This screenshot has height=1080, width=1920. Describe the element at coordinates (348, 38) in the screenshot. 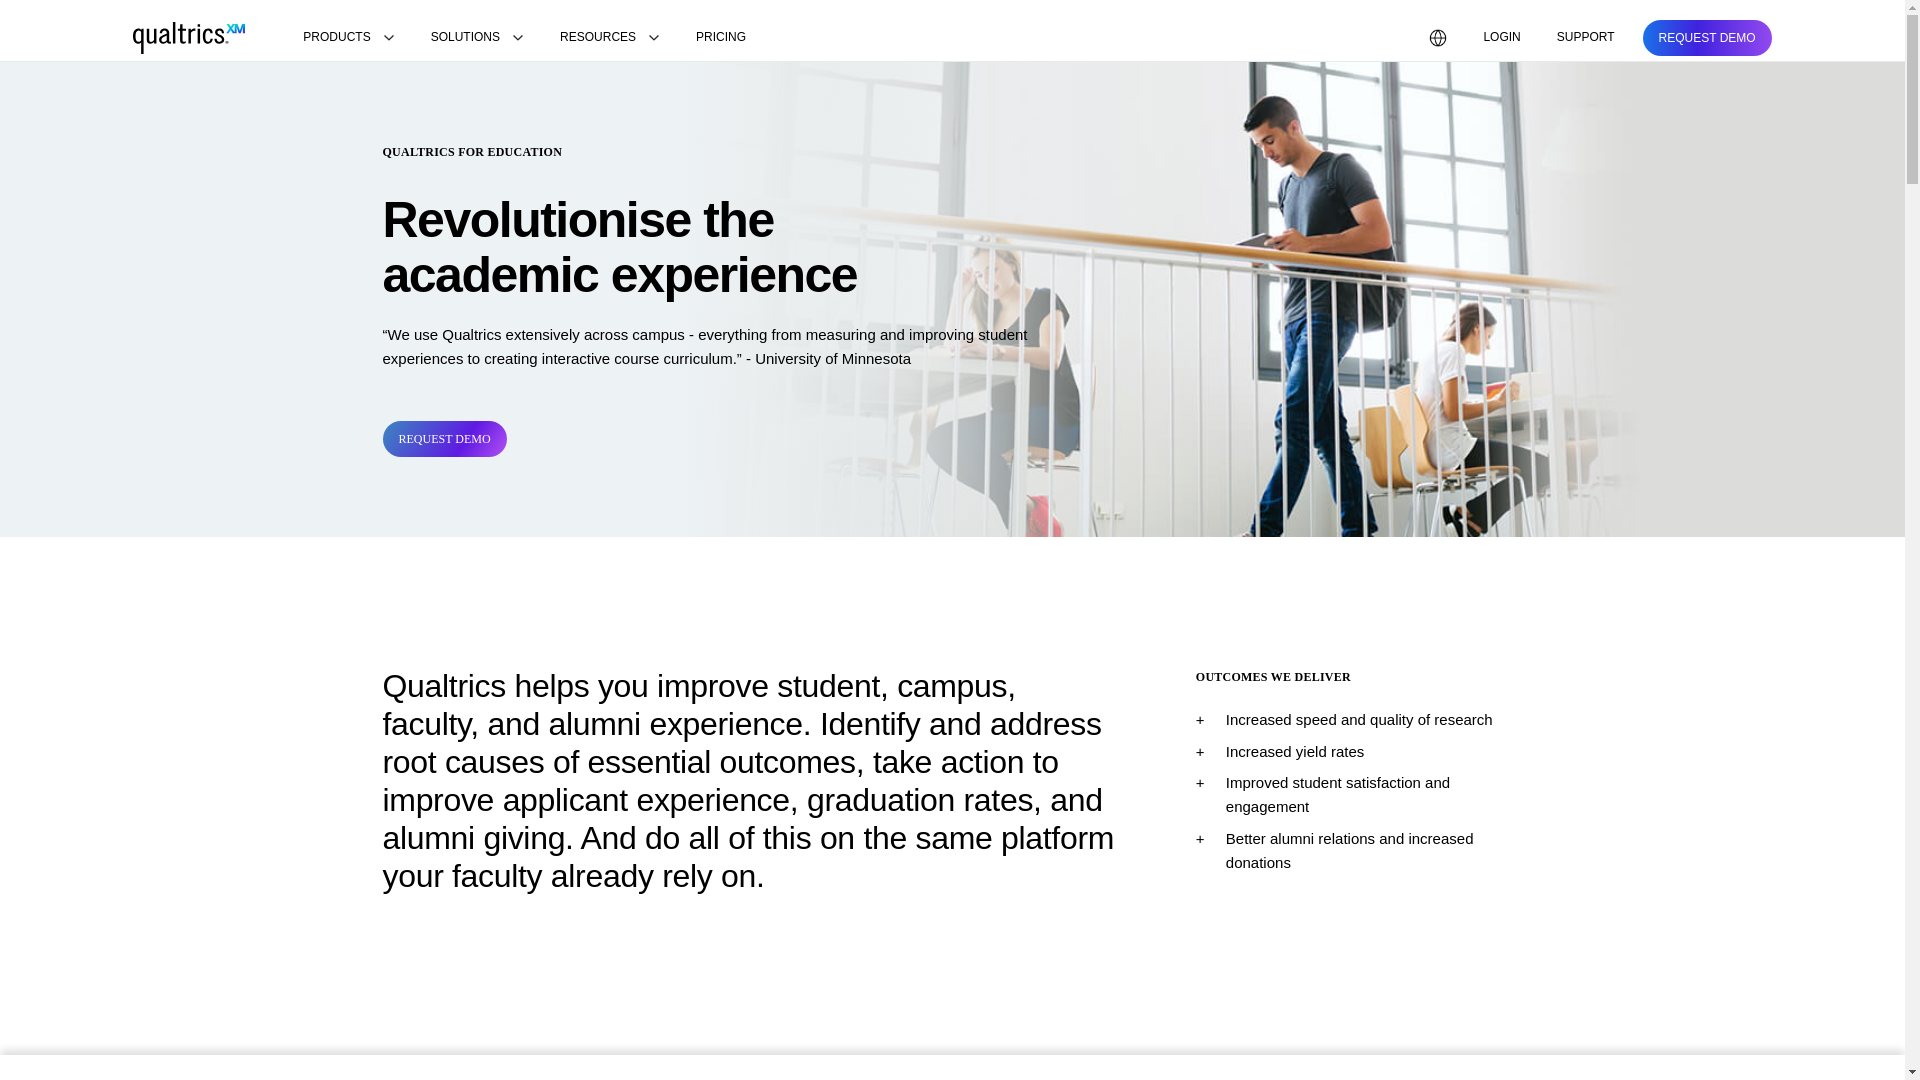

I see `PRODUCTS` at that location.